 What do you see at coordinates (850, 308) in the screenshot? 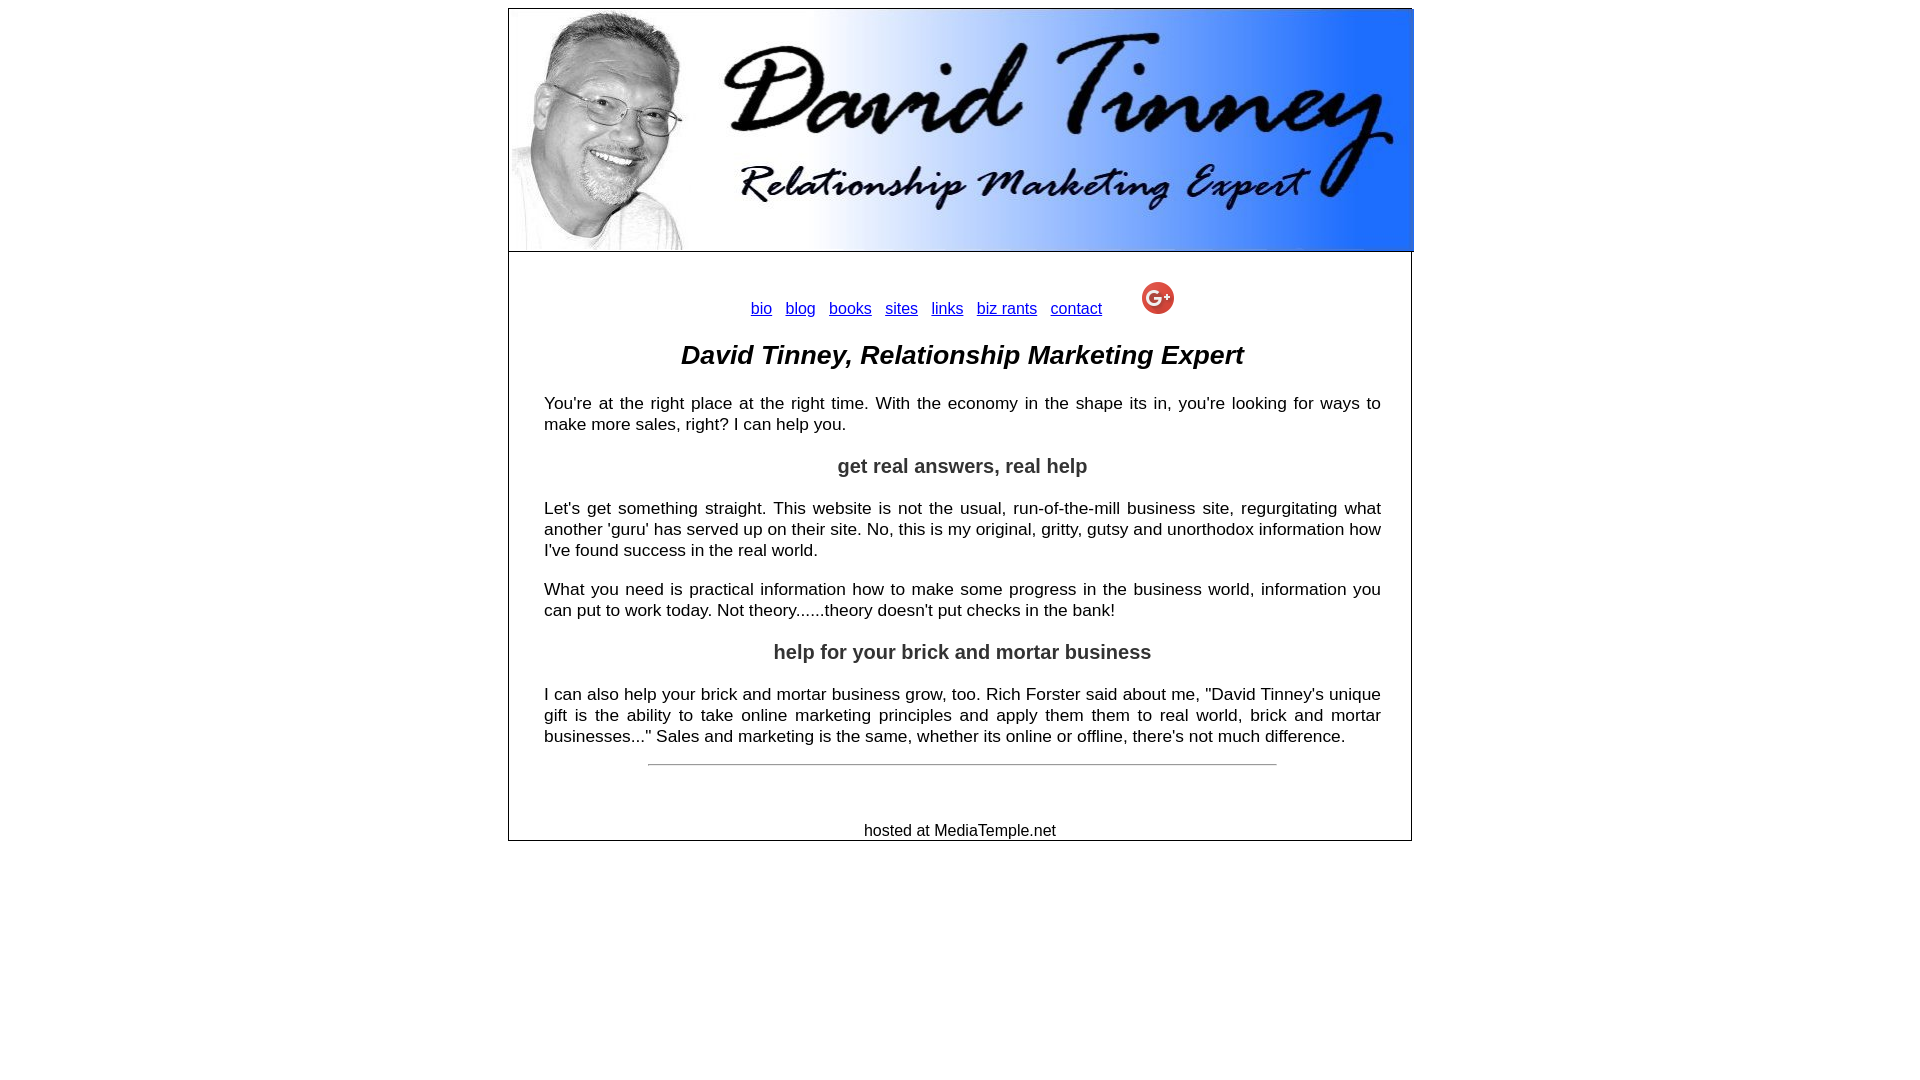
I see `books` at bounding box center [850, 308].